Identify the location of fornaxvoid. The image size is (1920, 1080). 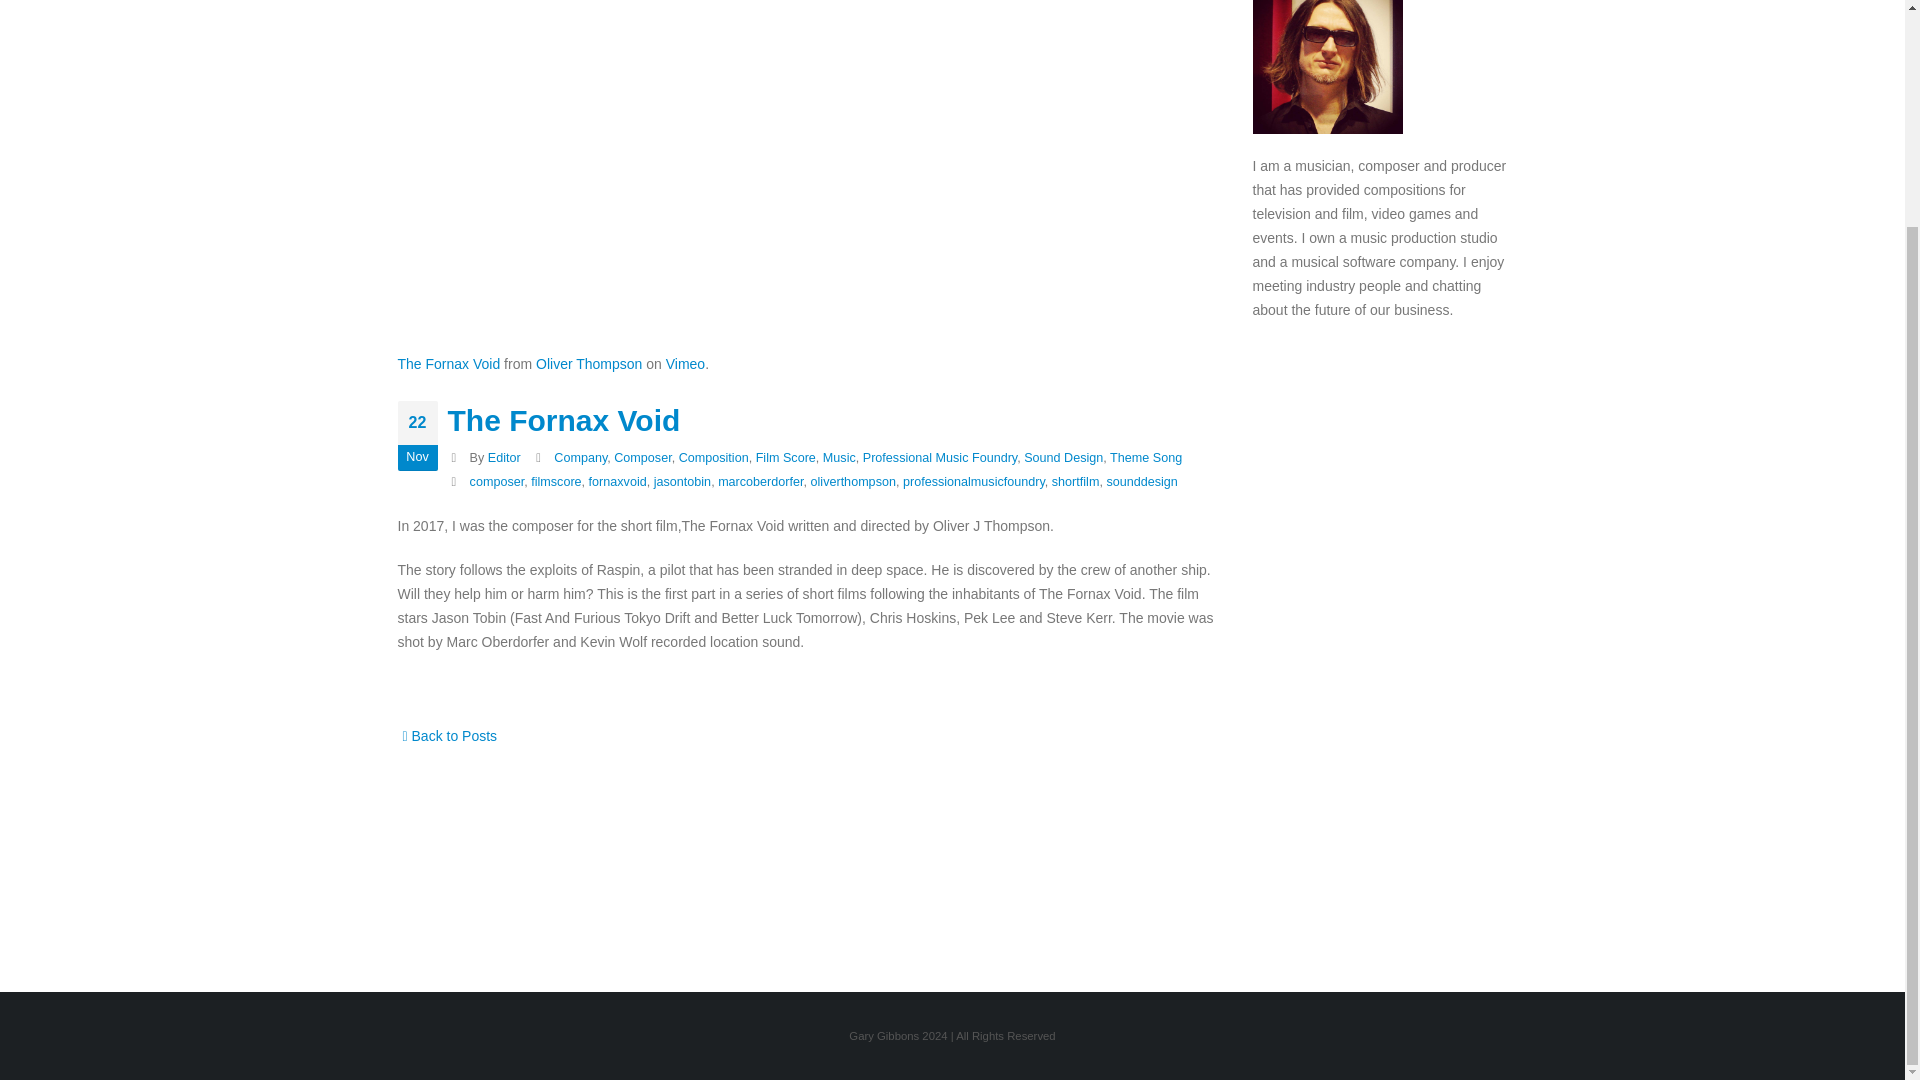
(618, 482).